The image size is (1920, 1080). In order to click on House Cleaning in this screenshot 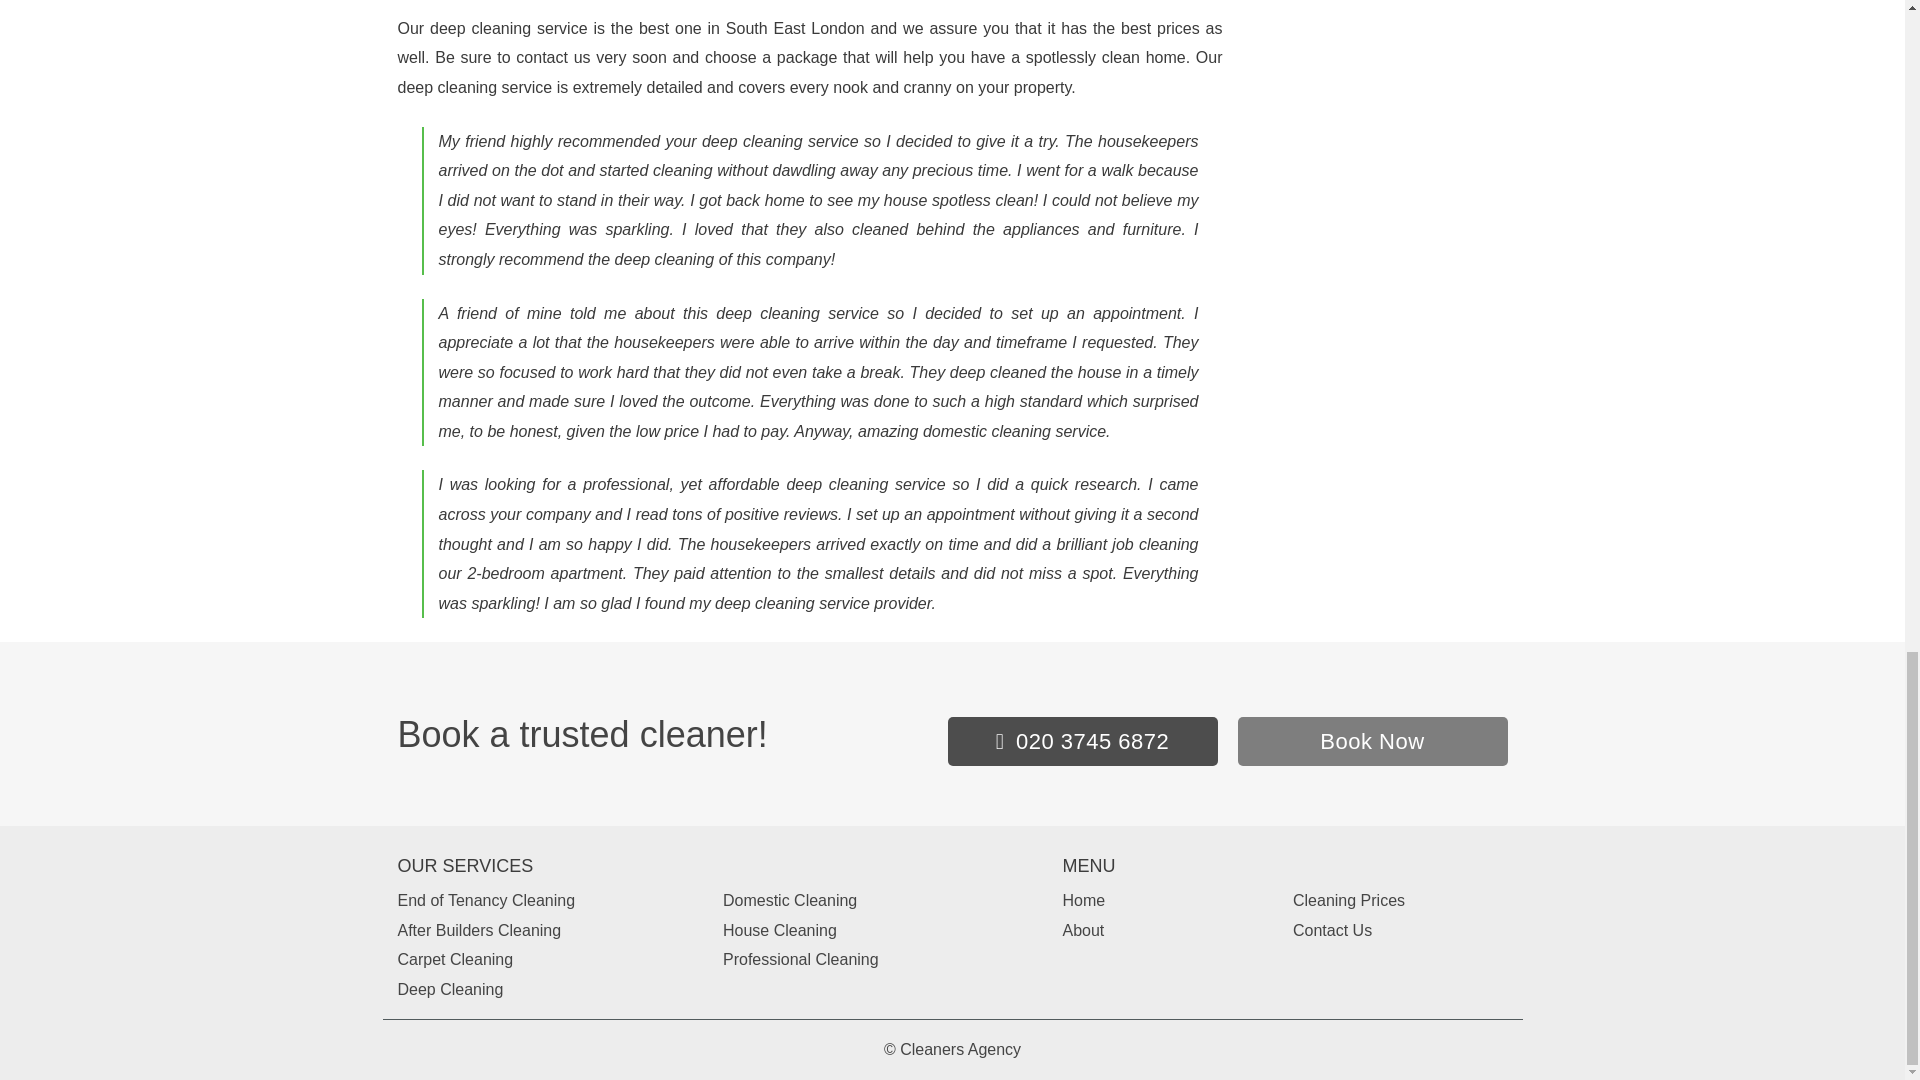, I will do `click(780, 930)`.